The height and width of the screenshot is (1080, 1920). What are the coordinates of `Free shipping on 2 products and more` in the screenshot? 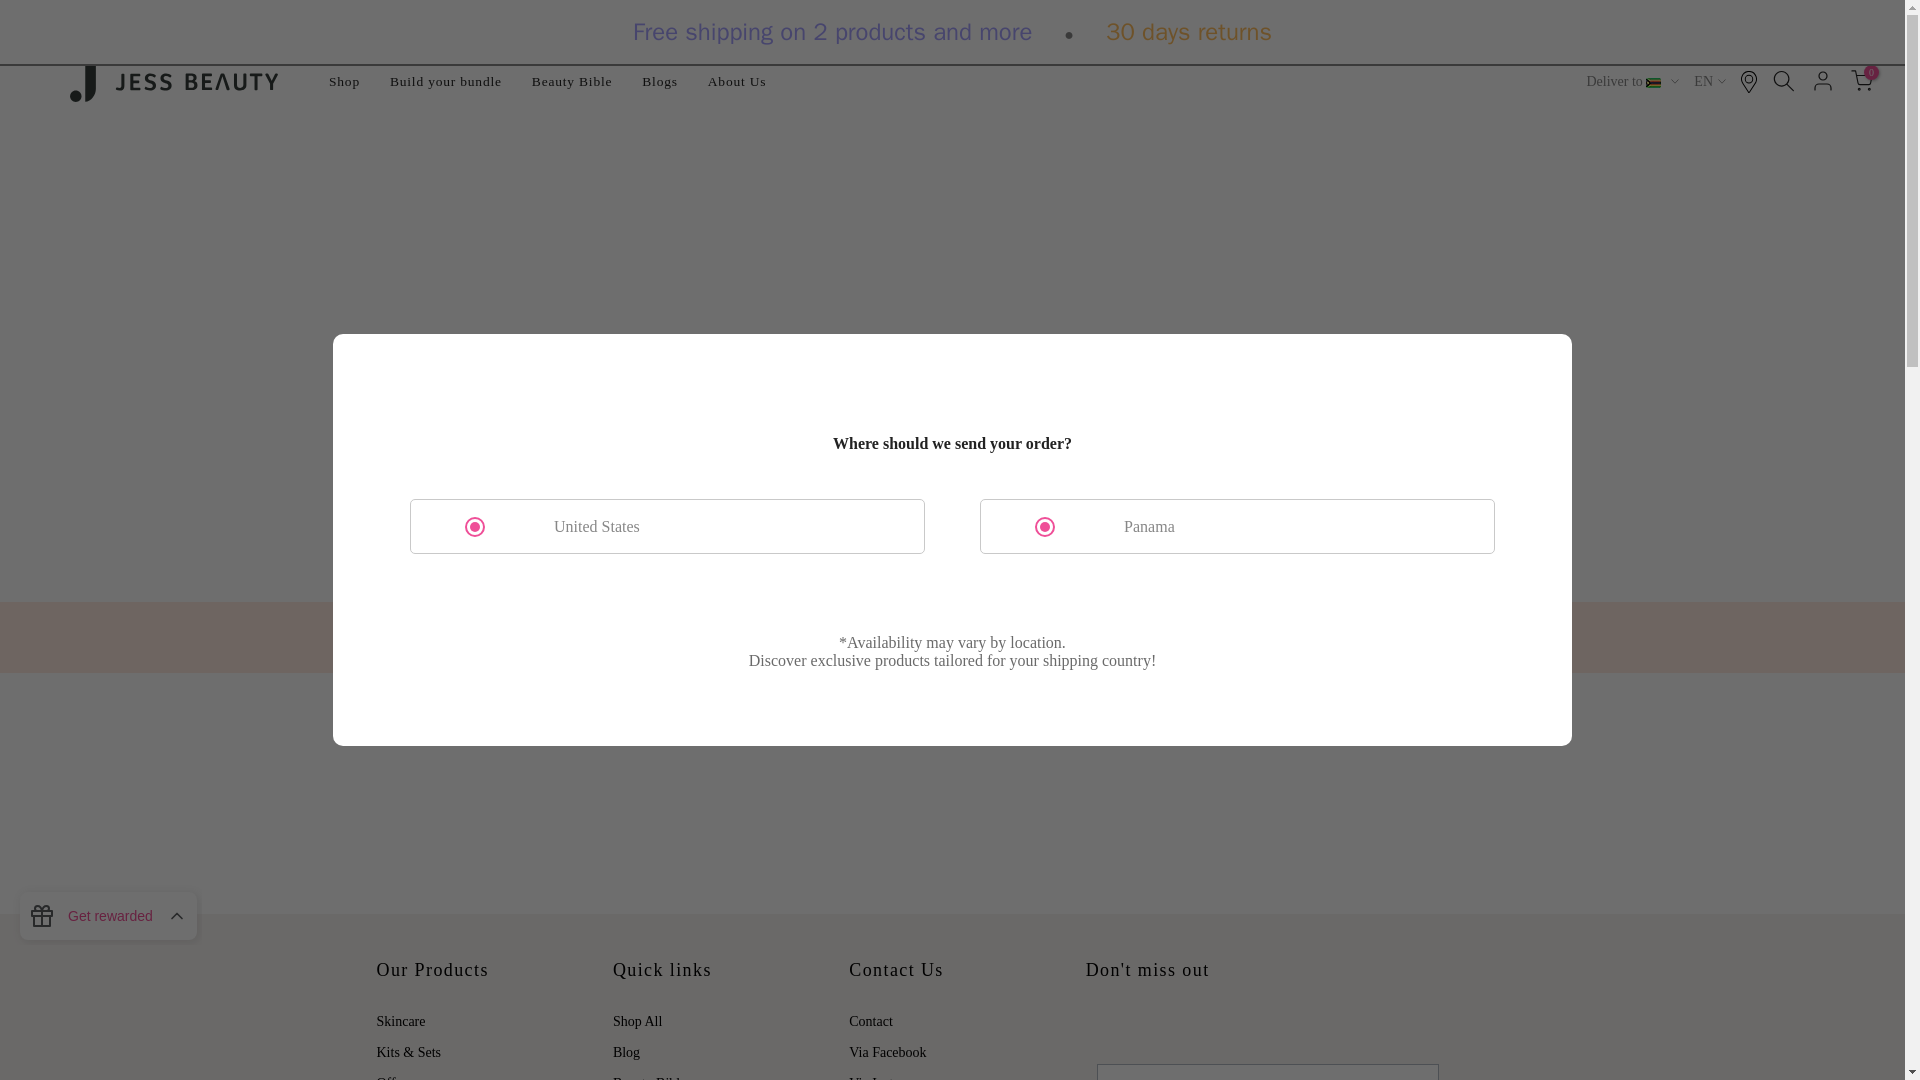 It's located at (832, 32).